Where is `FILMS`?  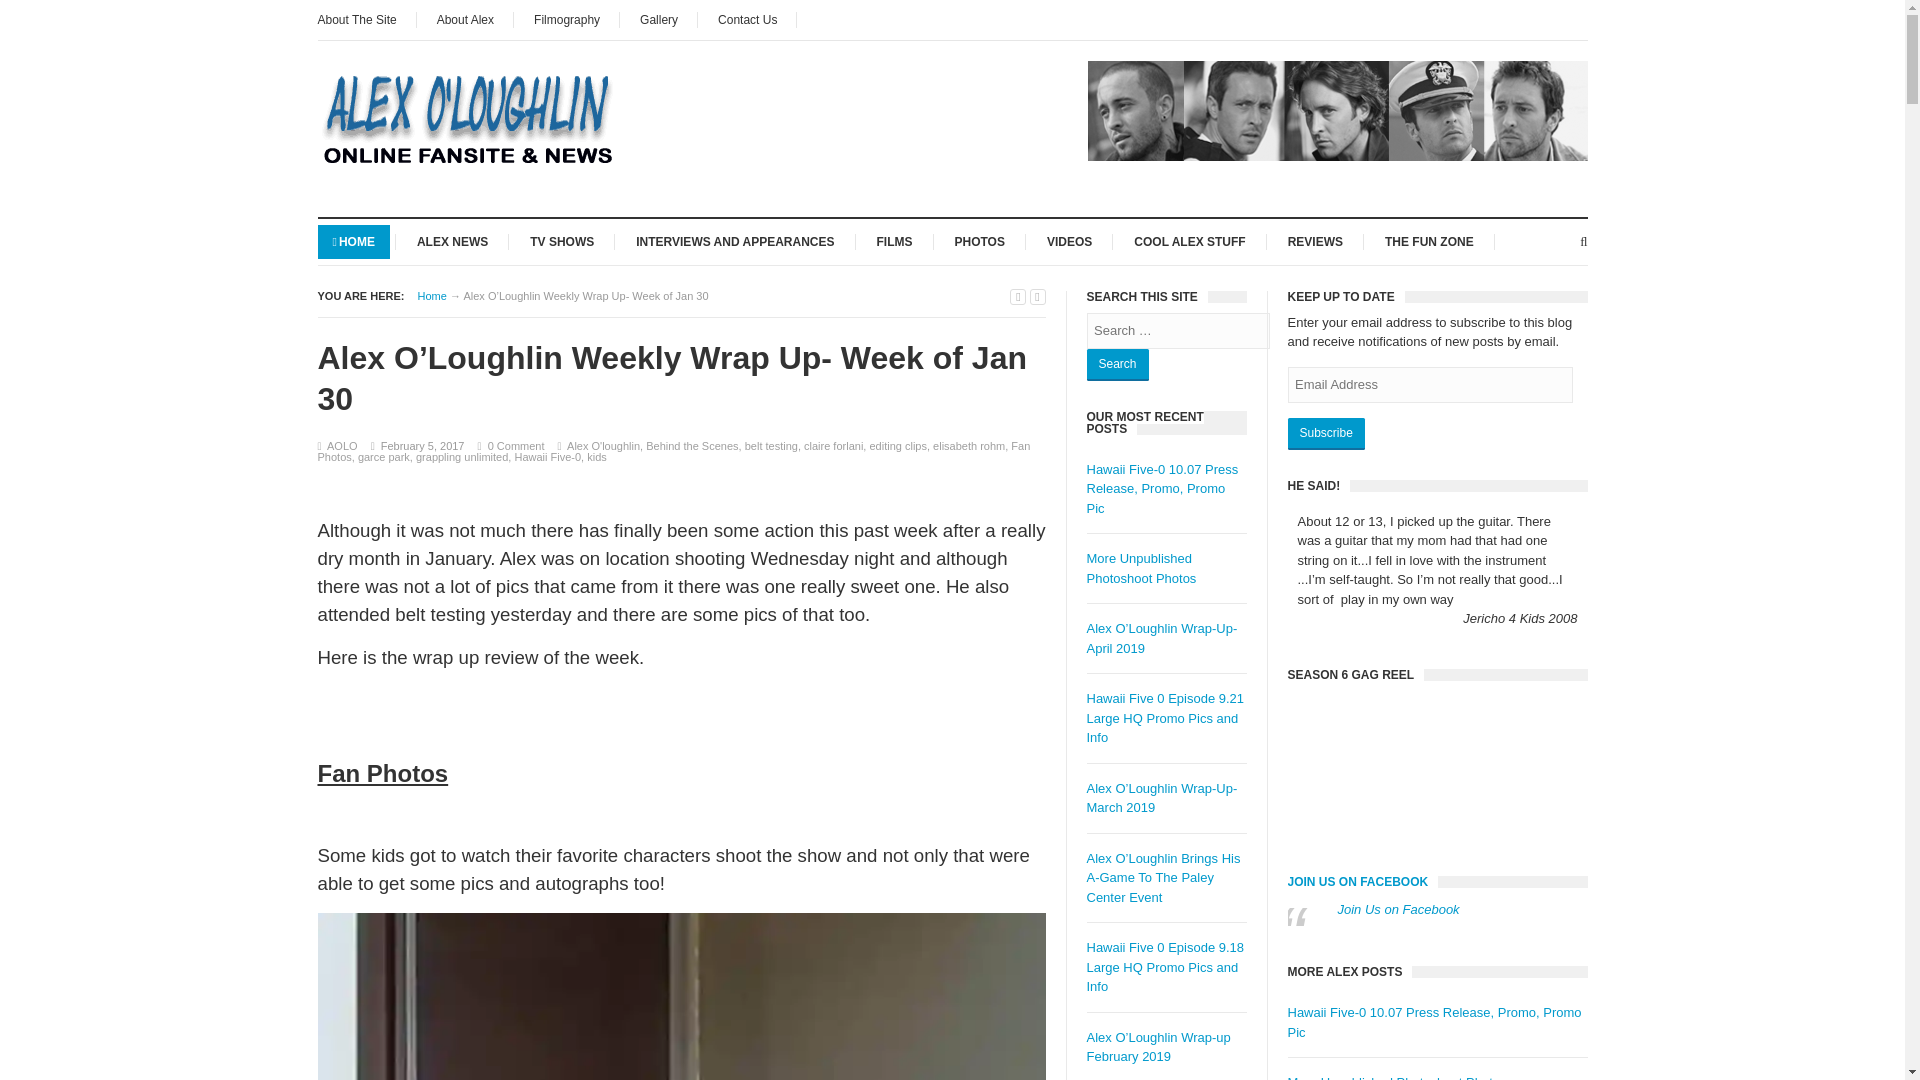
FILMS is located at coordinates (894, 240).